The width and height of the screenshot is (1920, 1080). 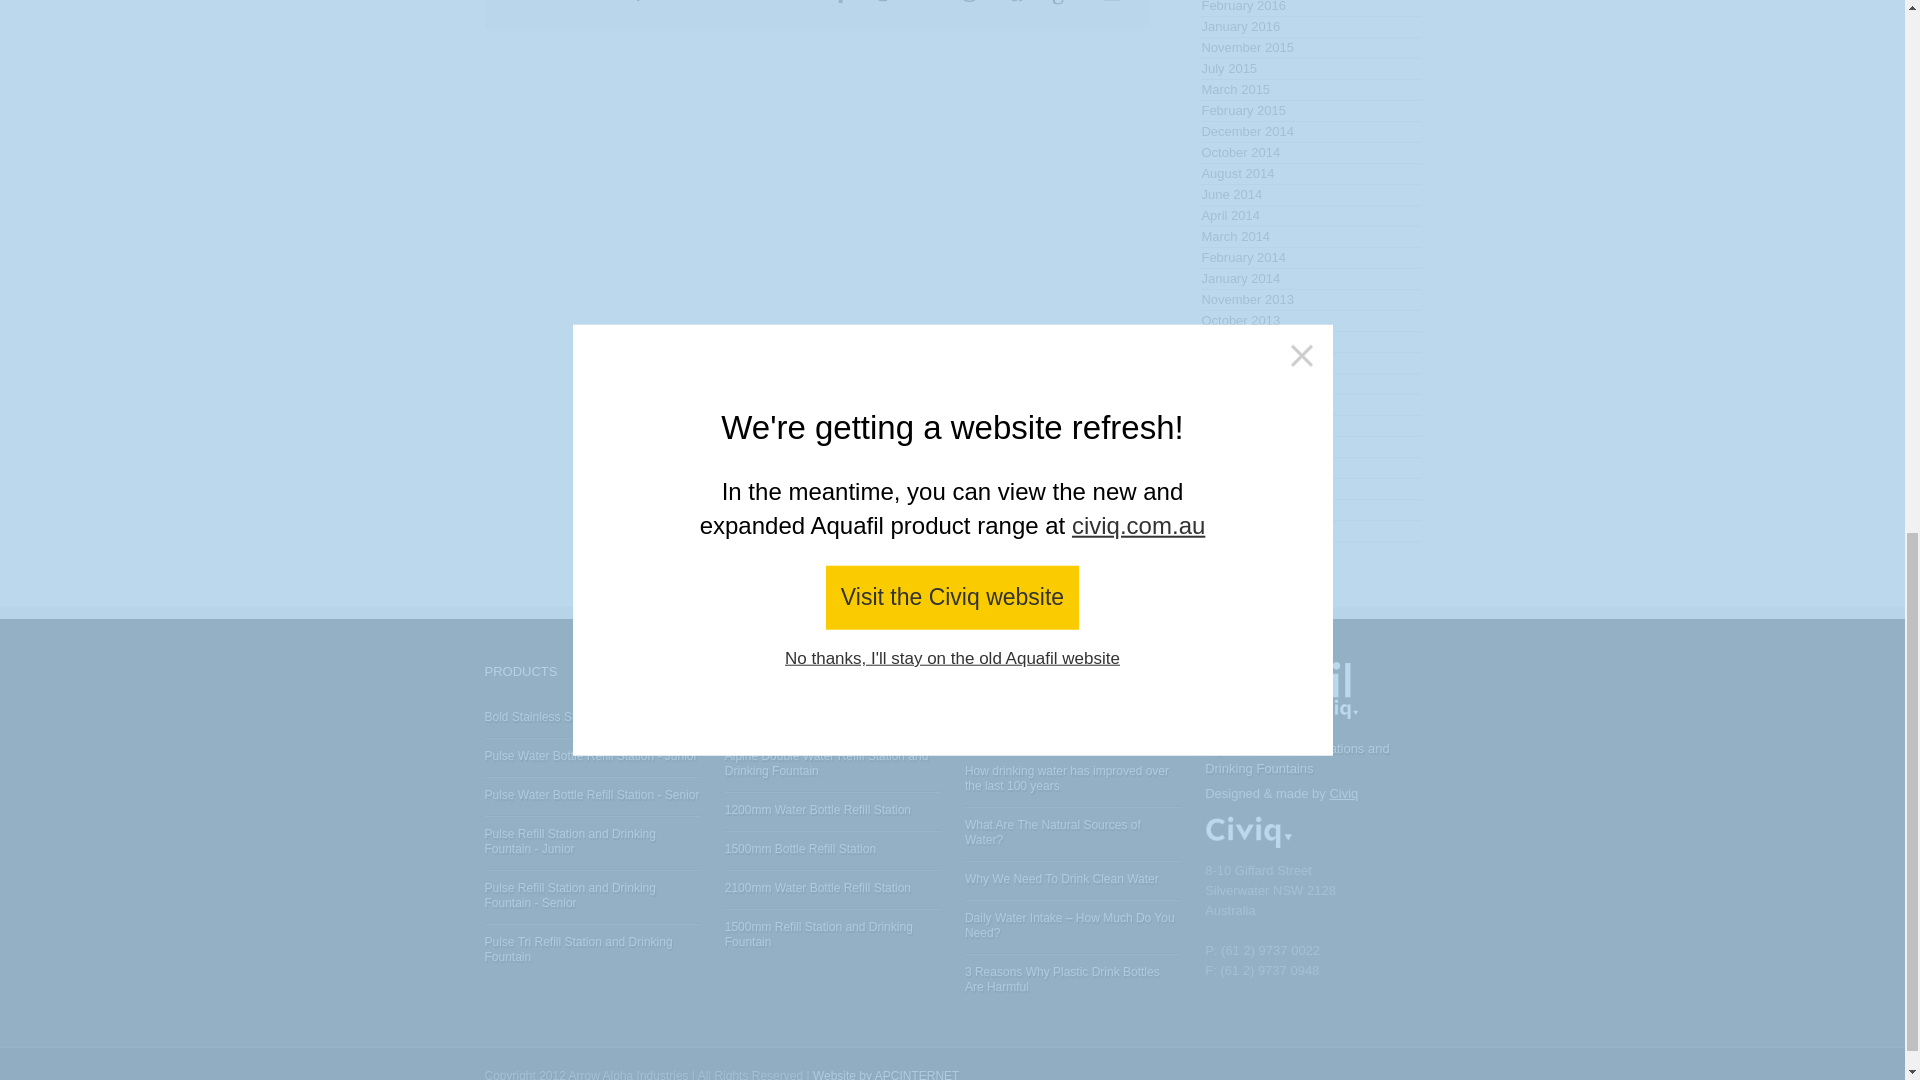 What do you see at coordinates (970, 2) in the screenshot?
I see `Reddit` at bounding box center [970, 2].